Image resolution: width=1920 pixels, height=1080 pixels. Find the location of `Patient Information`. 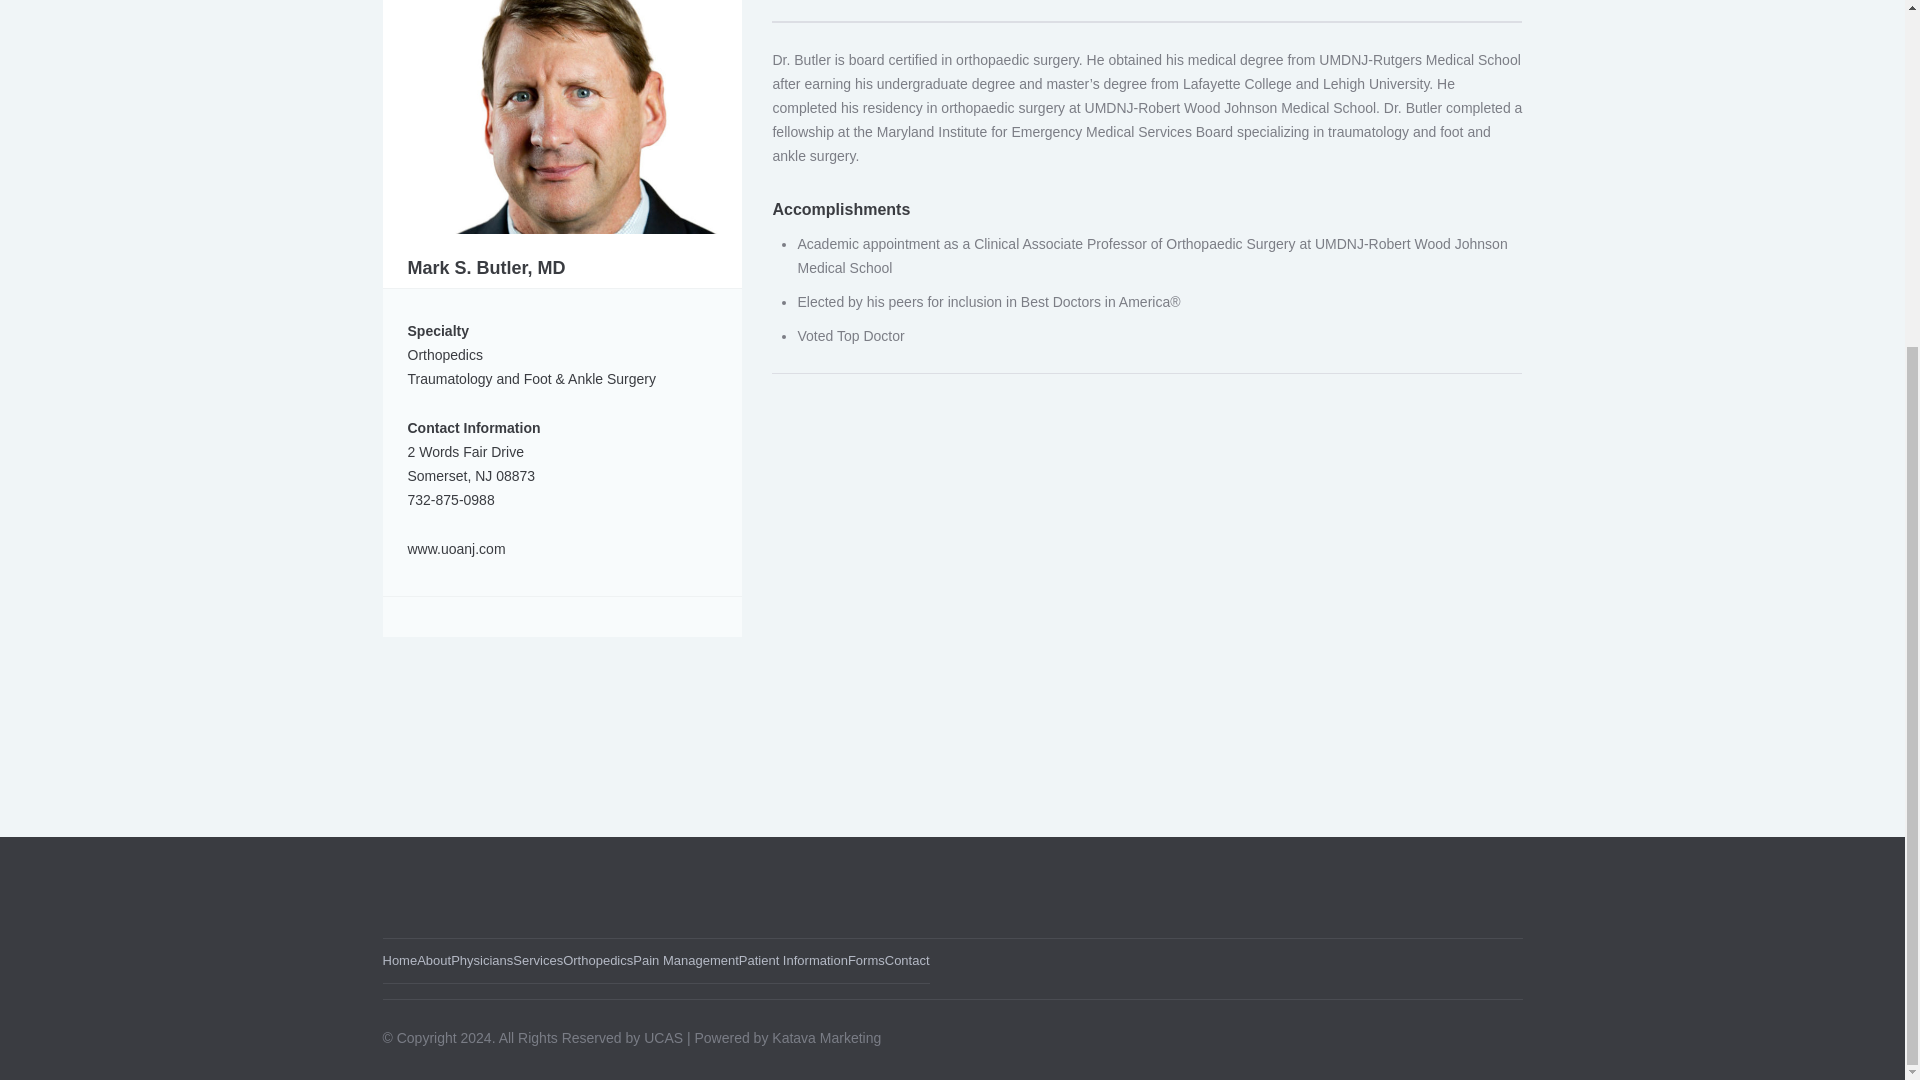

Patient Information is located at coordinates (794, 960).